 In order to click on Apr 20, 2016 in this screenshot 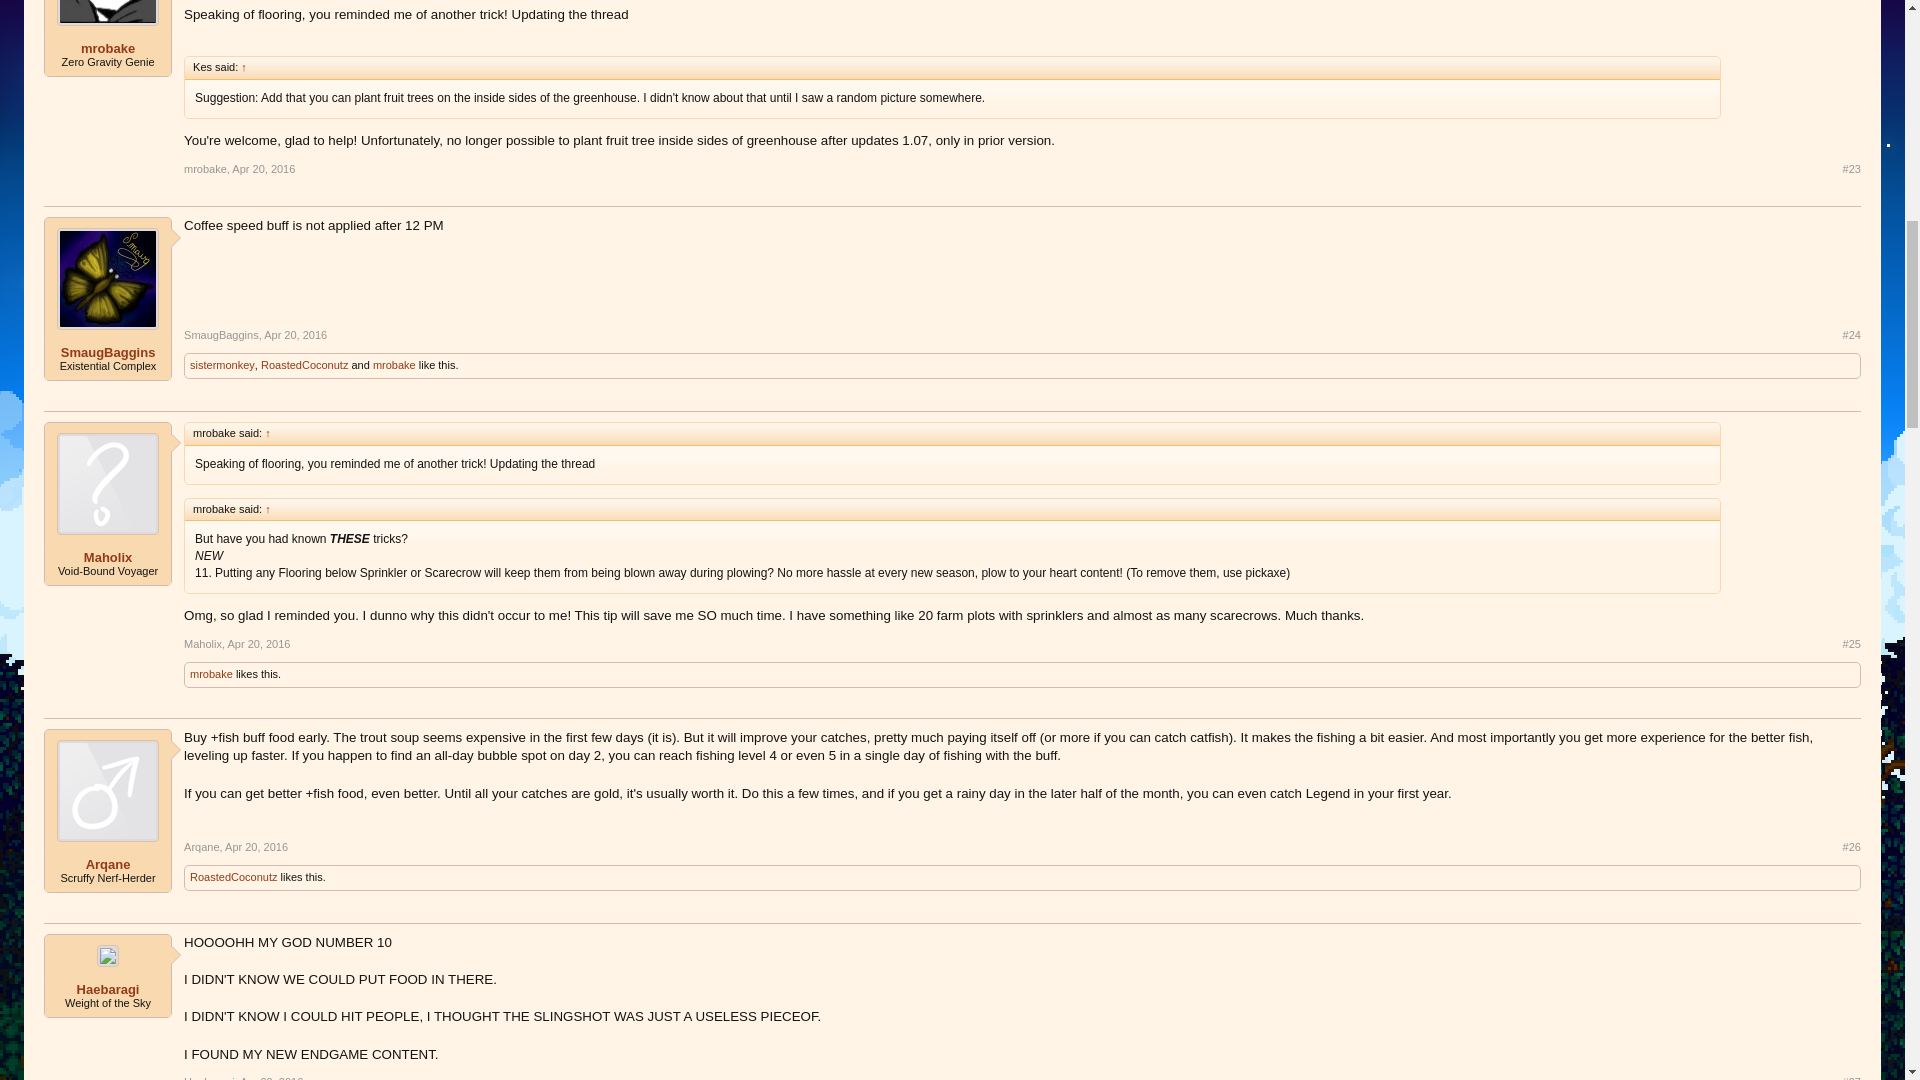, I will do `click(264, 168)`.